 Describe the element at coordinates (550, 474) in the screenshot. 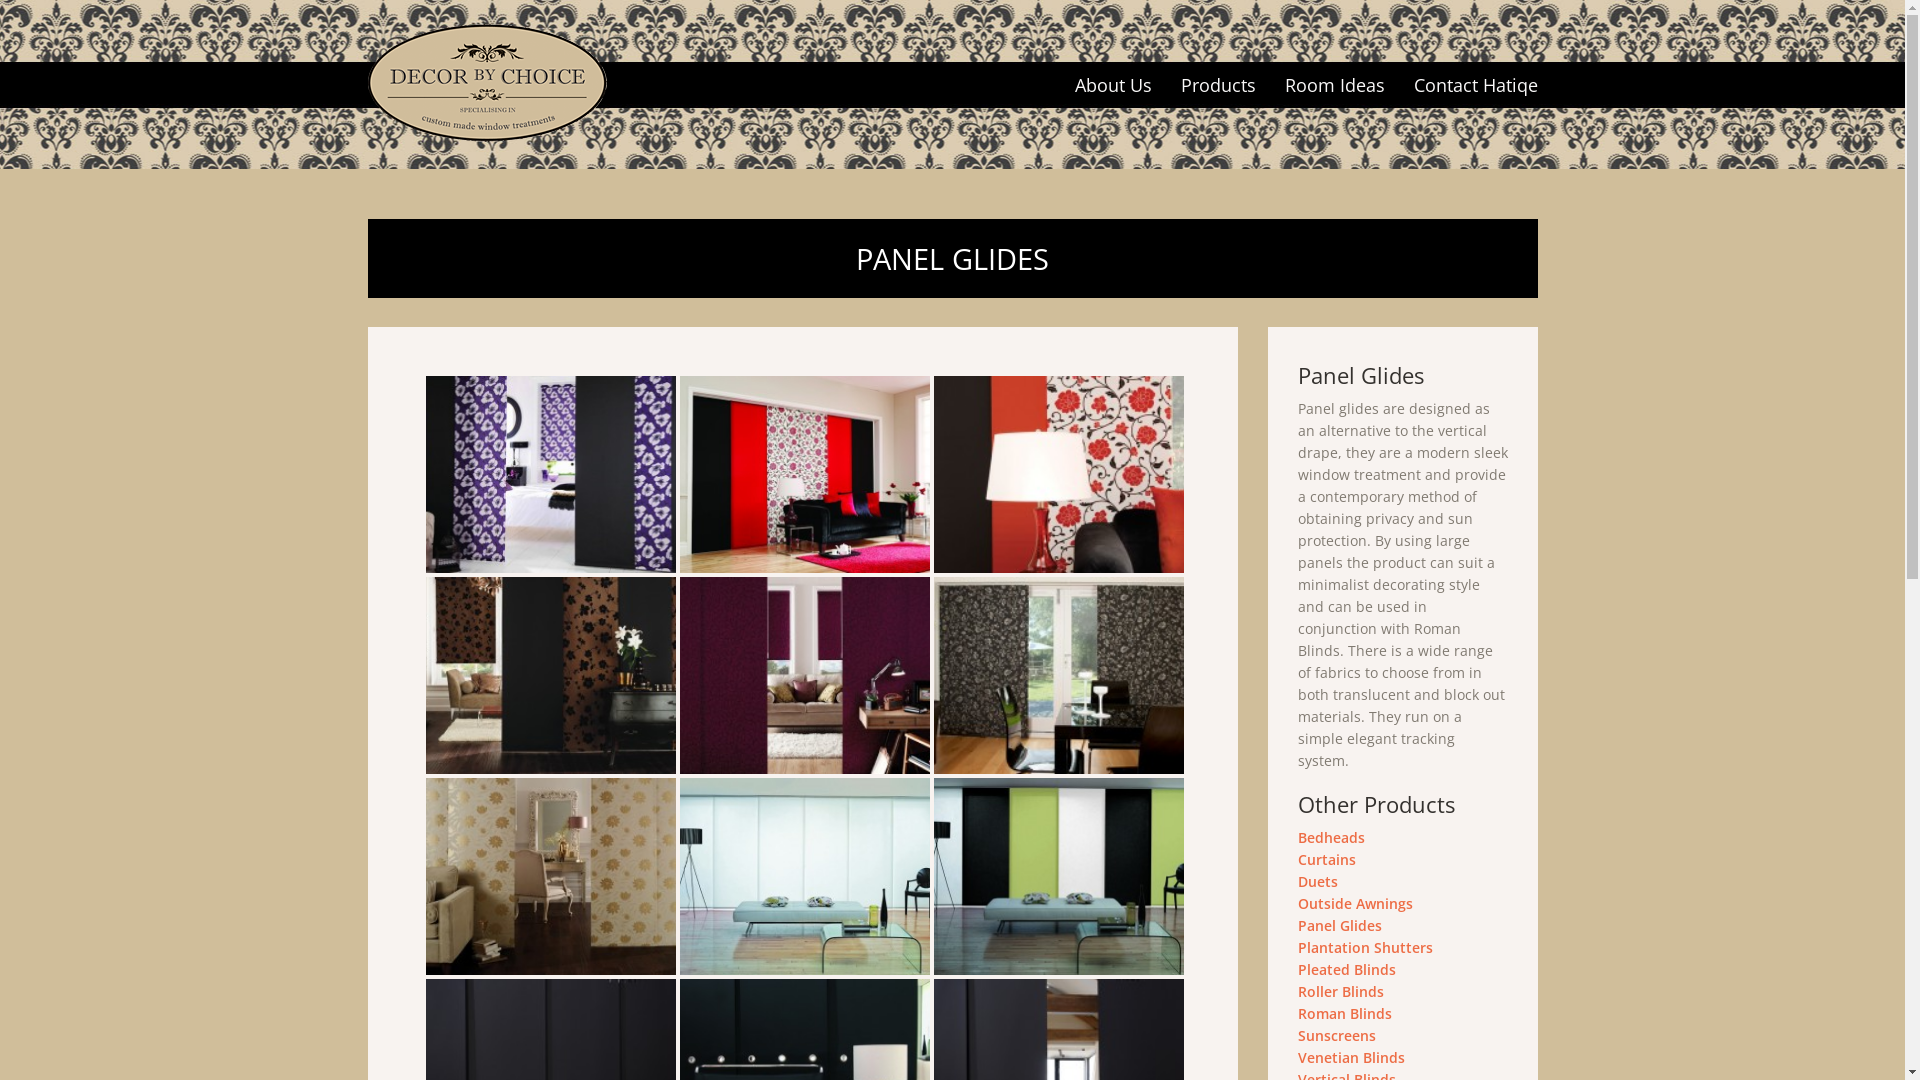

I see `panel-poppy-purple-plaintex-black` at that location.